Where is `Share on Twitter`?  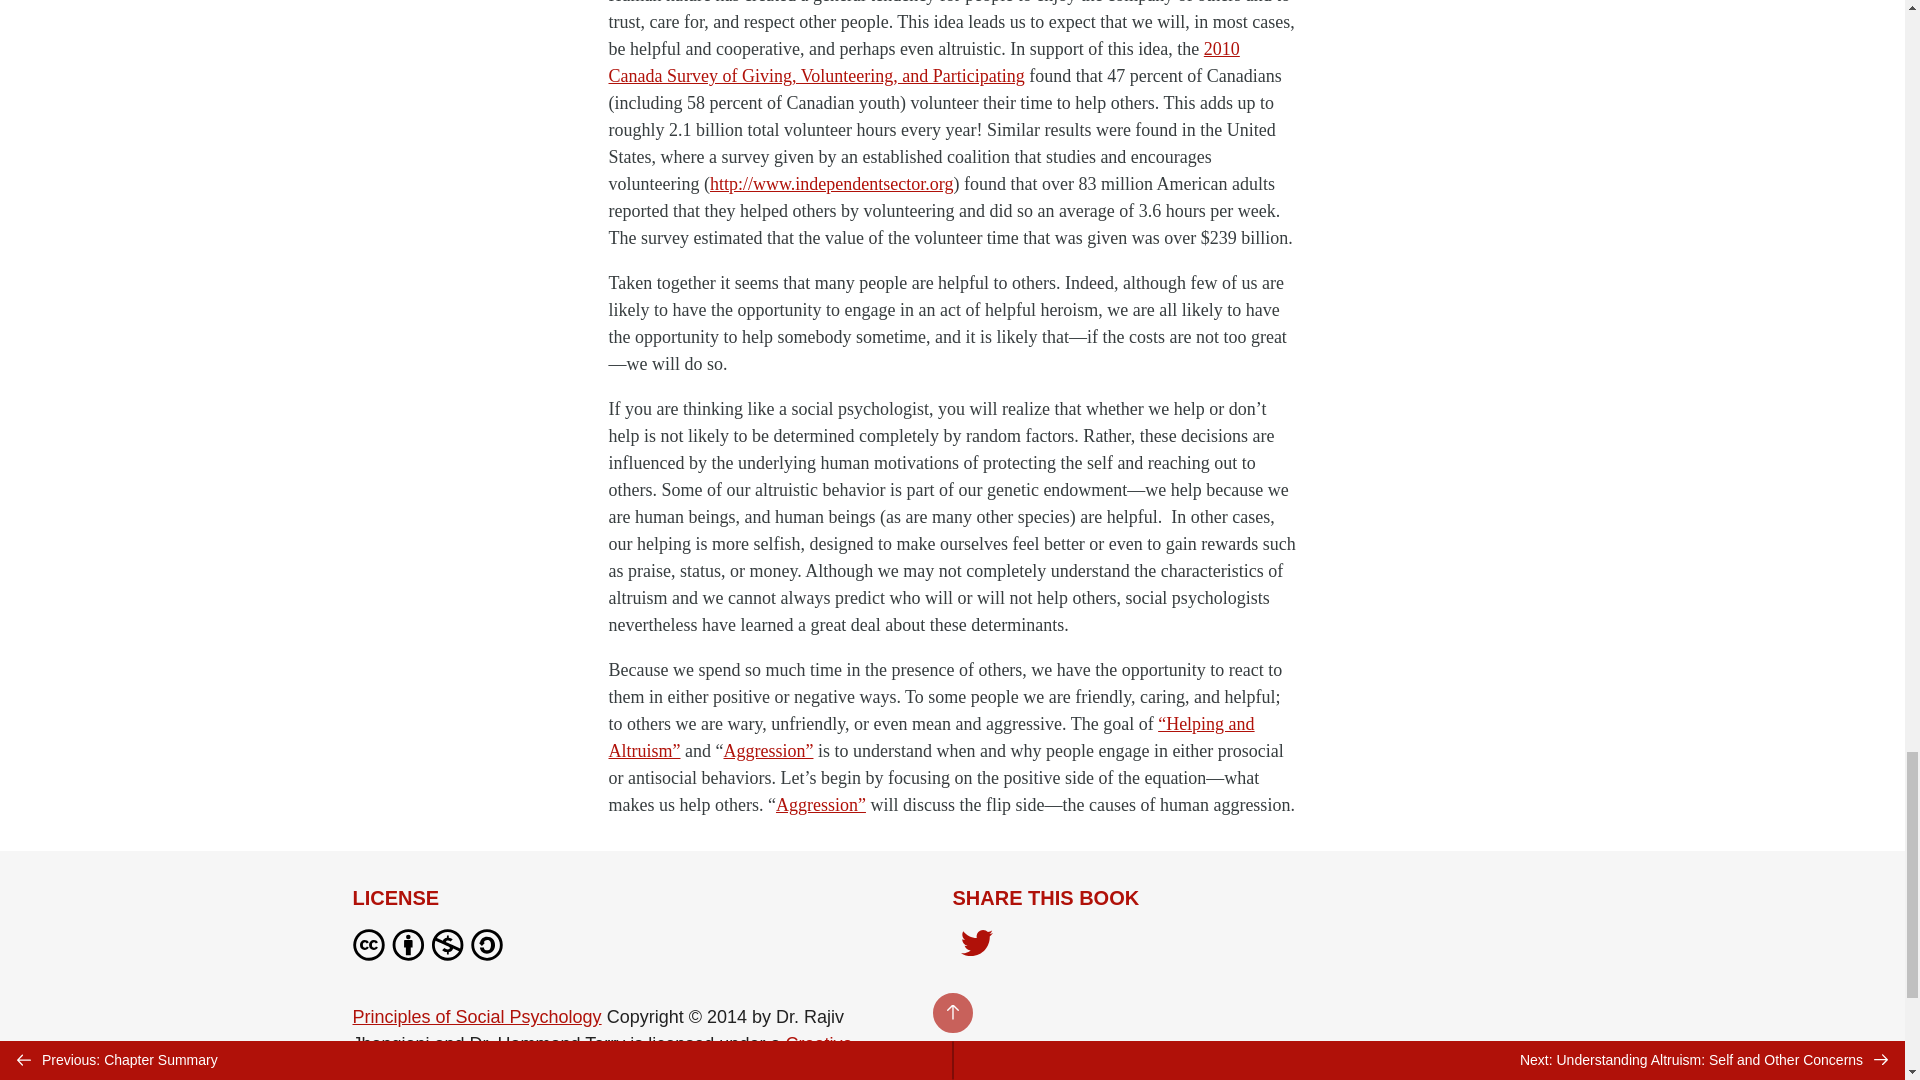
Share on Twitter is located at coordinates (976, 944).